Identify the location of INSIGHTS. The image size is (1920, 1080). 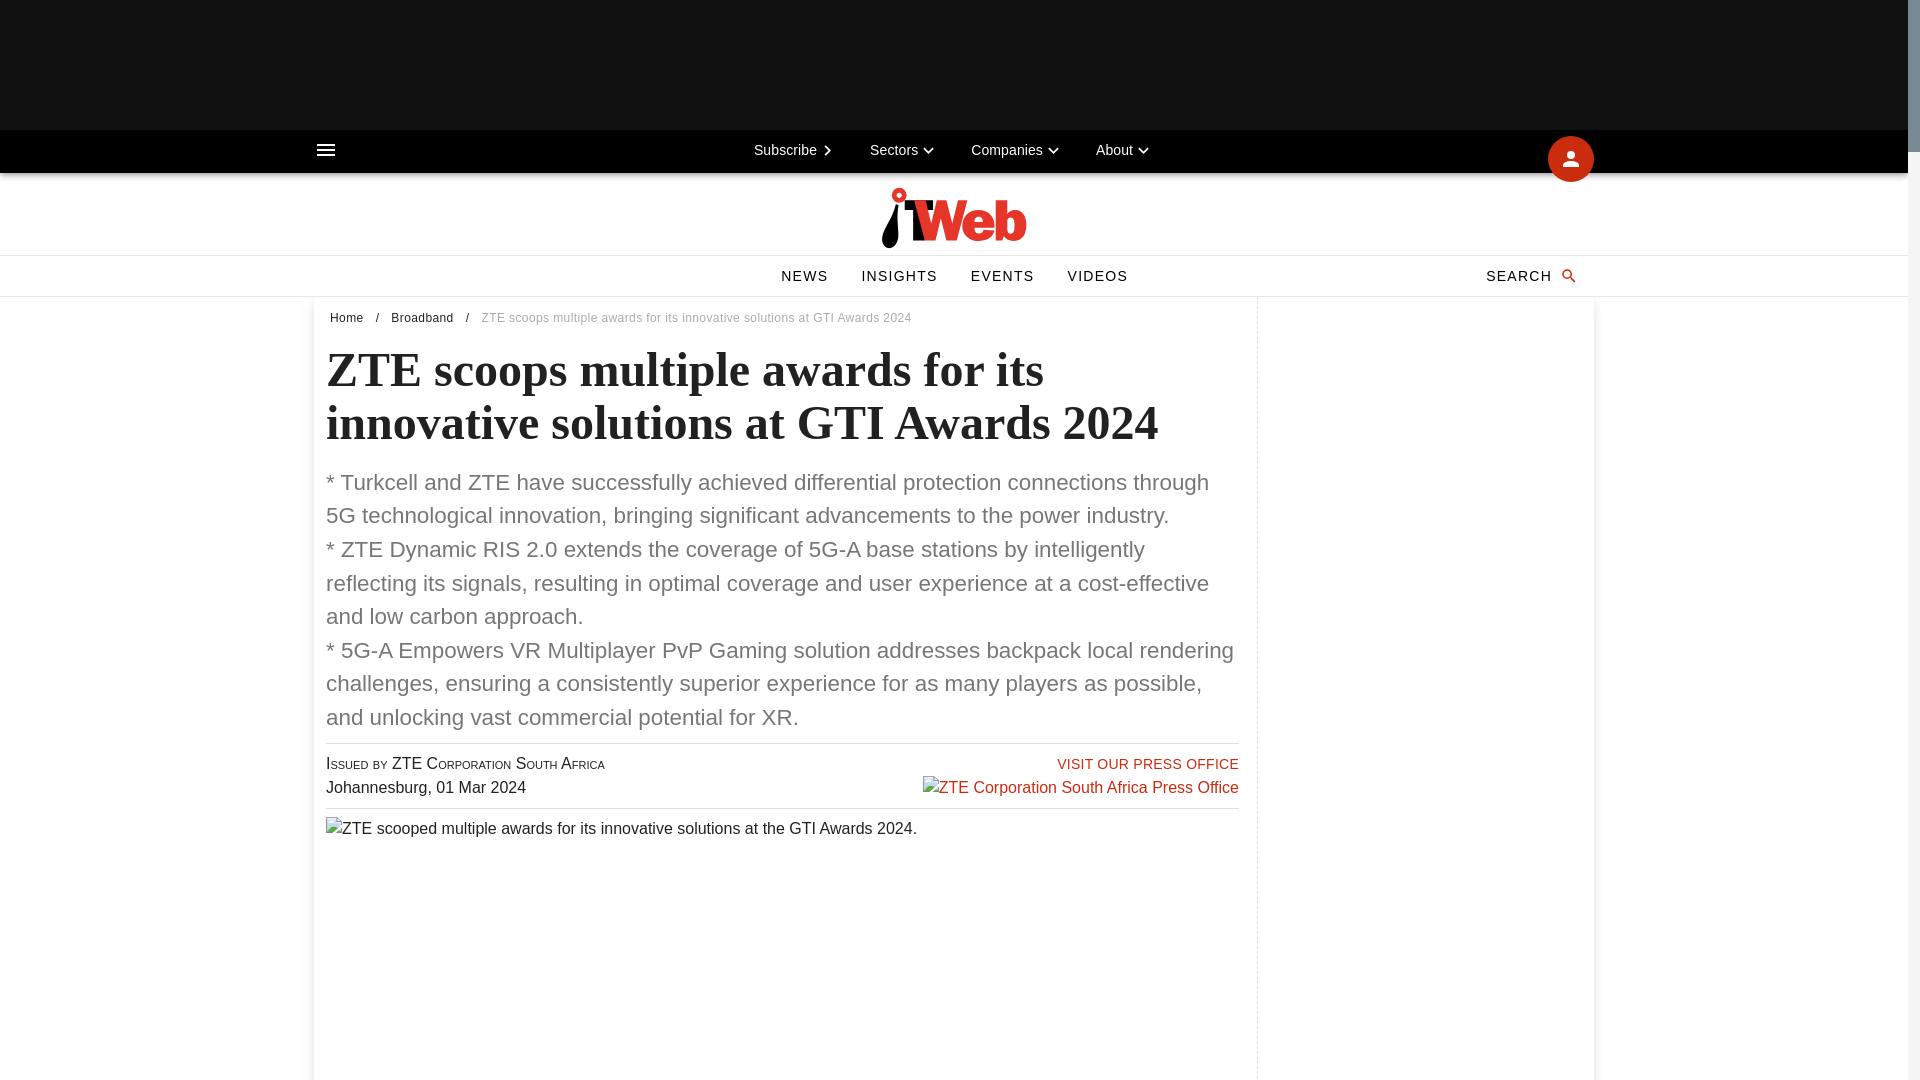
(898, 276).